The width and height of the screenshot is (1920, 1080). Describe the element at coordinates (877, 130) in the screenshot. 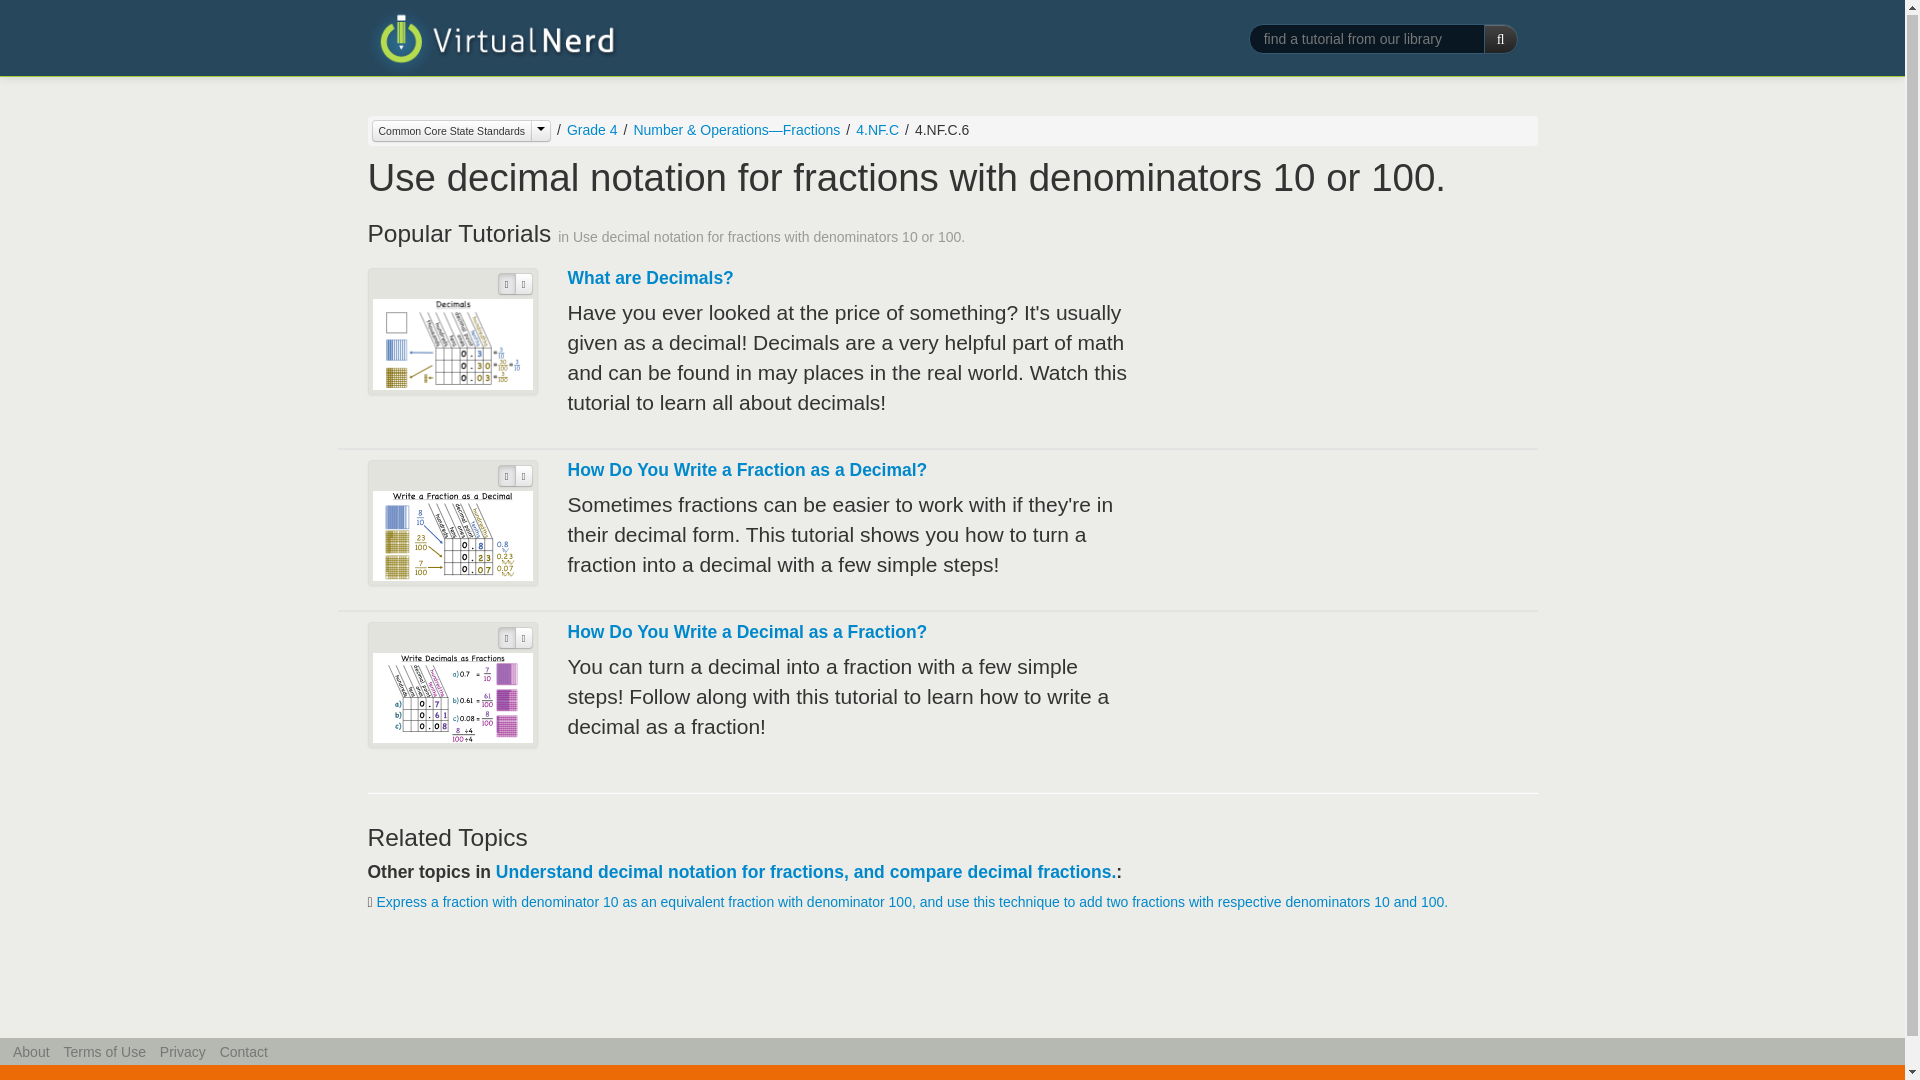

I see `4.NF.C` at that location.